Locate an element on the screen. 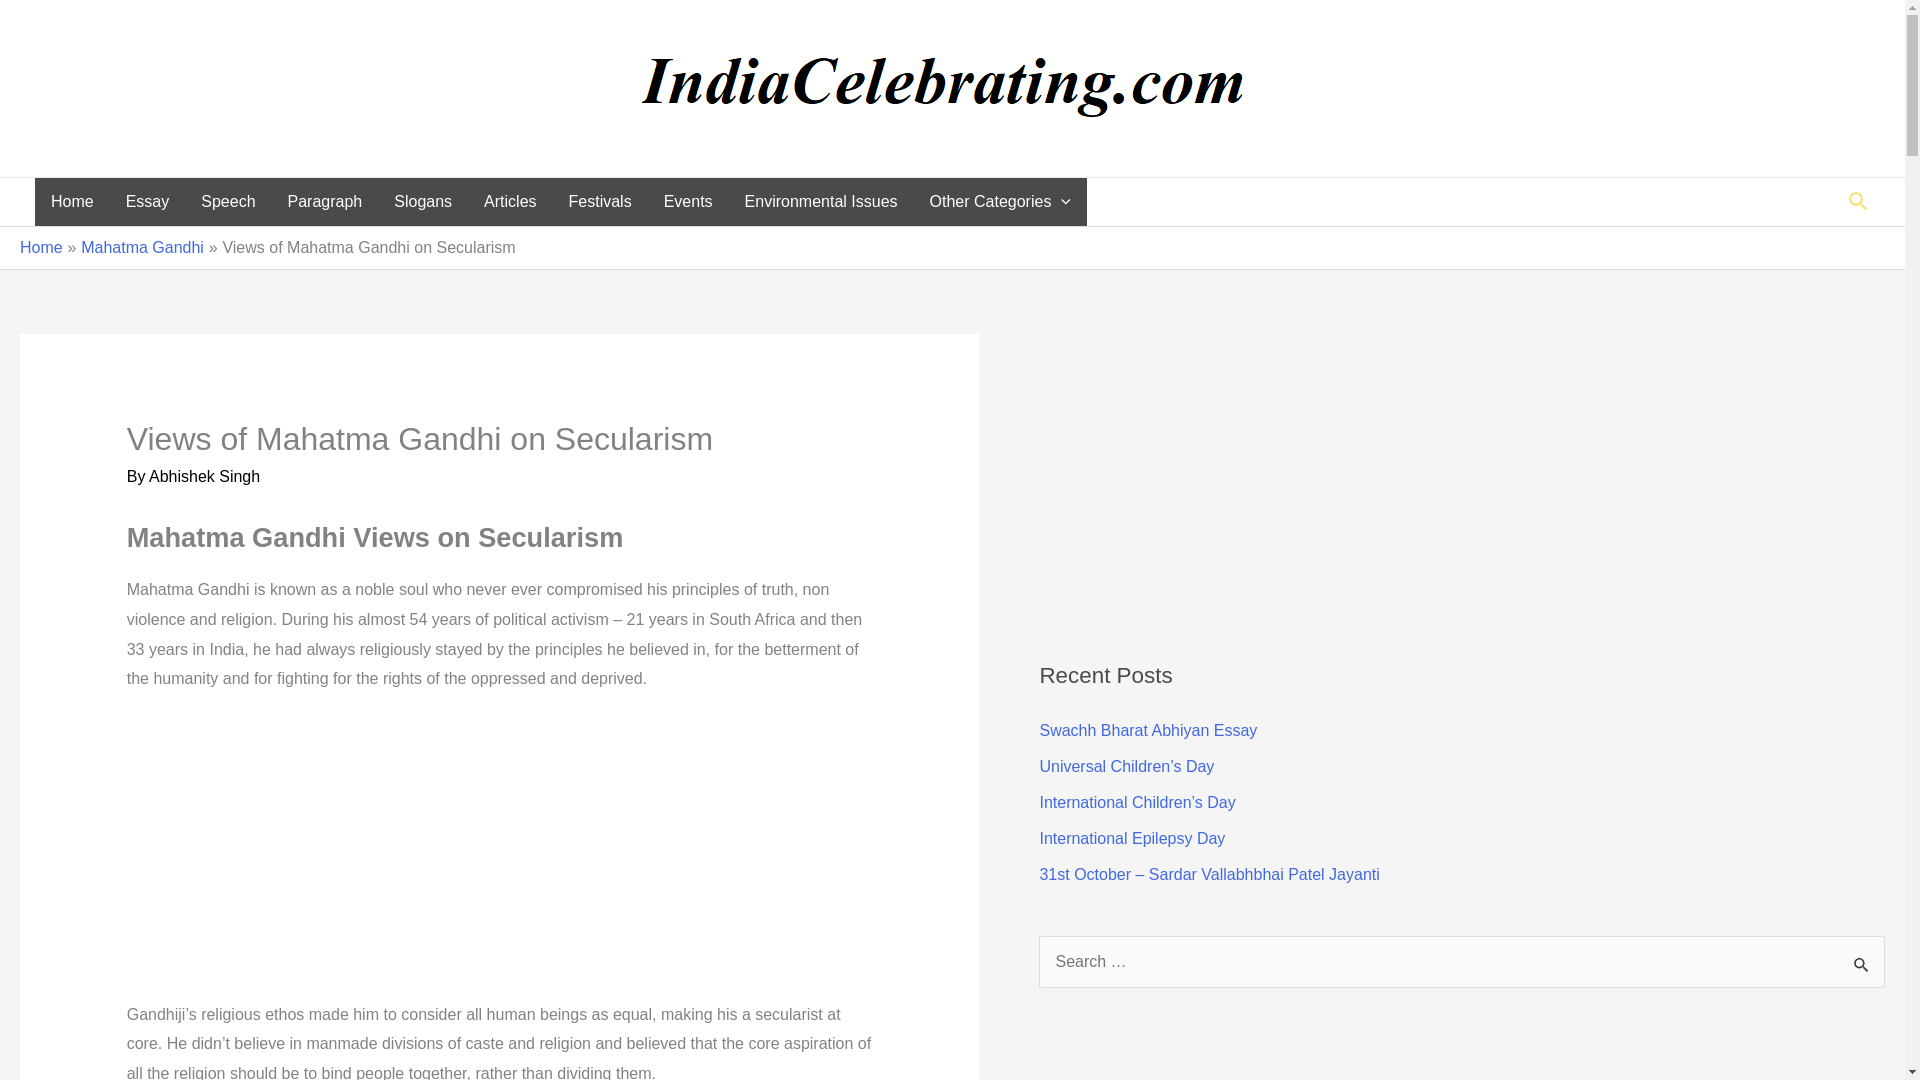 The height and width of the screenshot is (1080, 1920). Home is located at coordinates (72, 202).